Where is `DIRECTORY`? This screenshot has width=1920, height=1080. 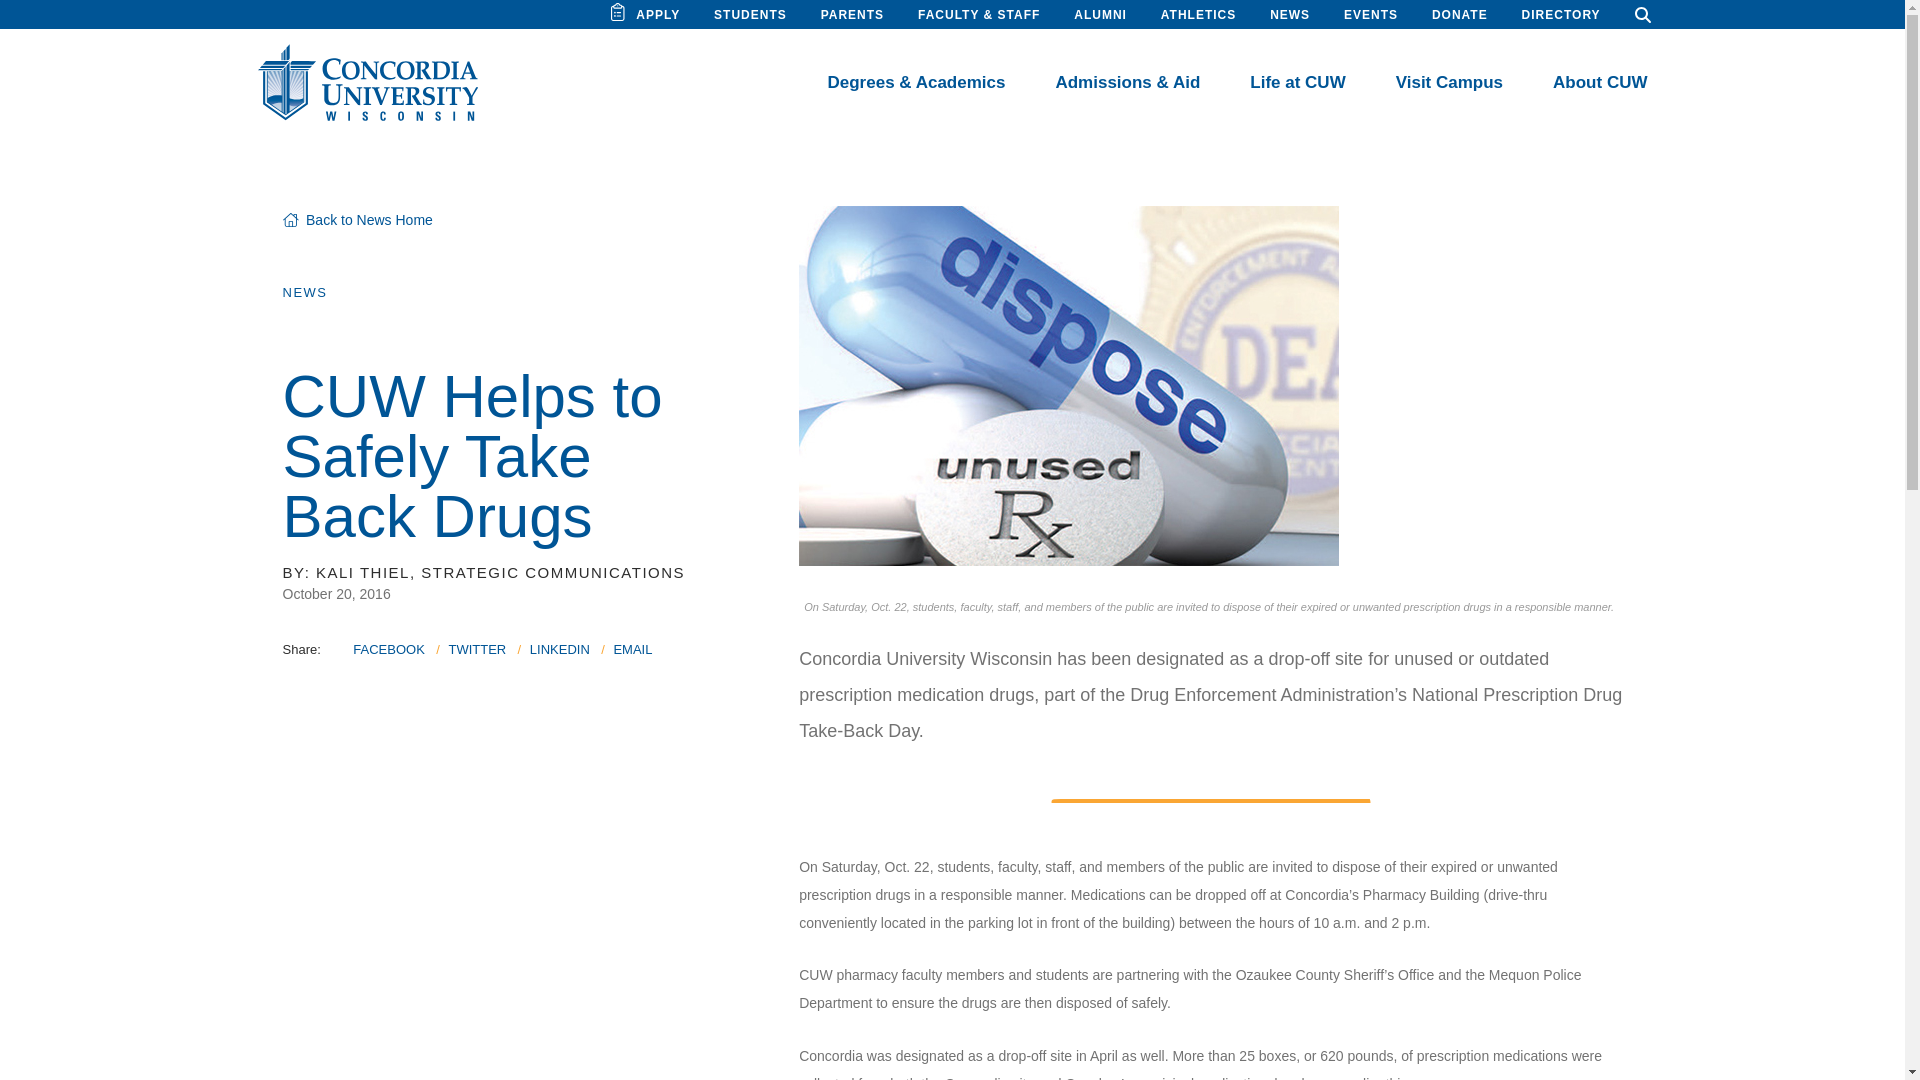
DIRECTORY is located at coordinates (1562, 15).